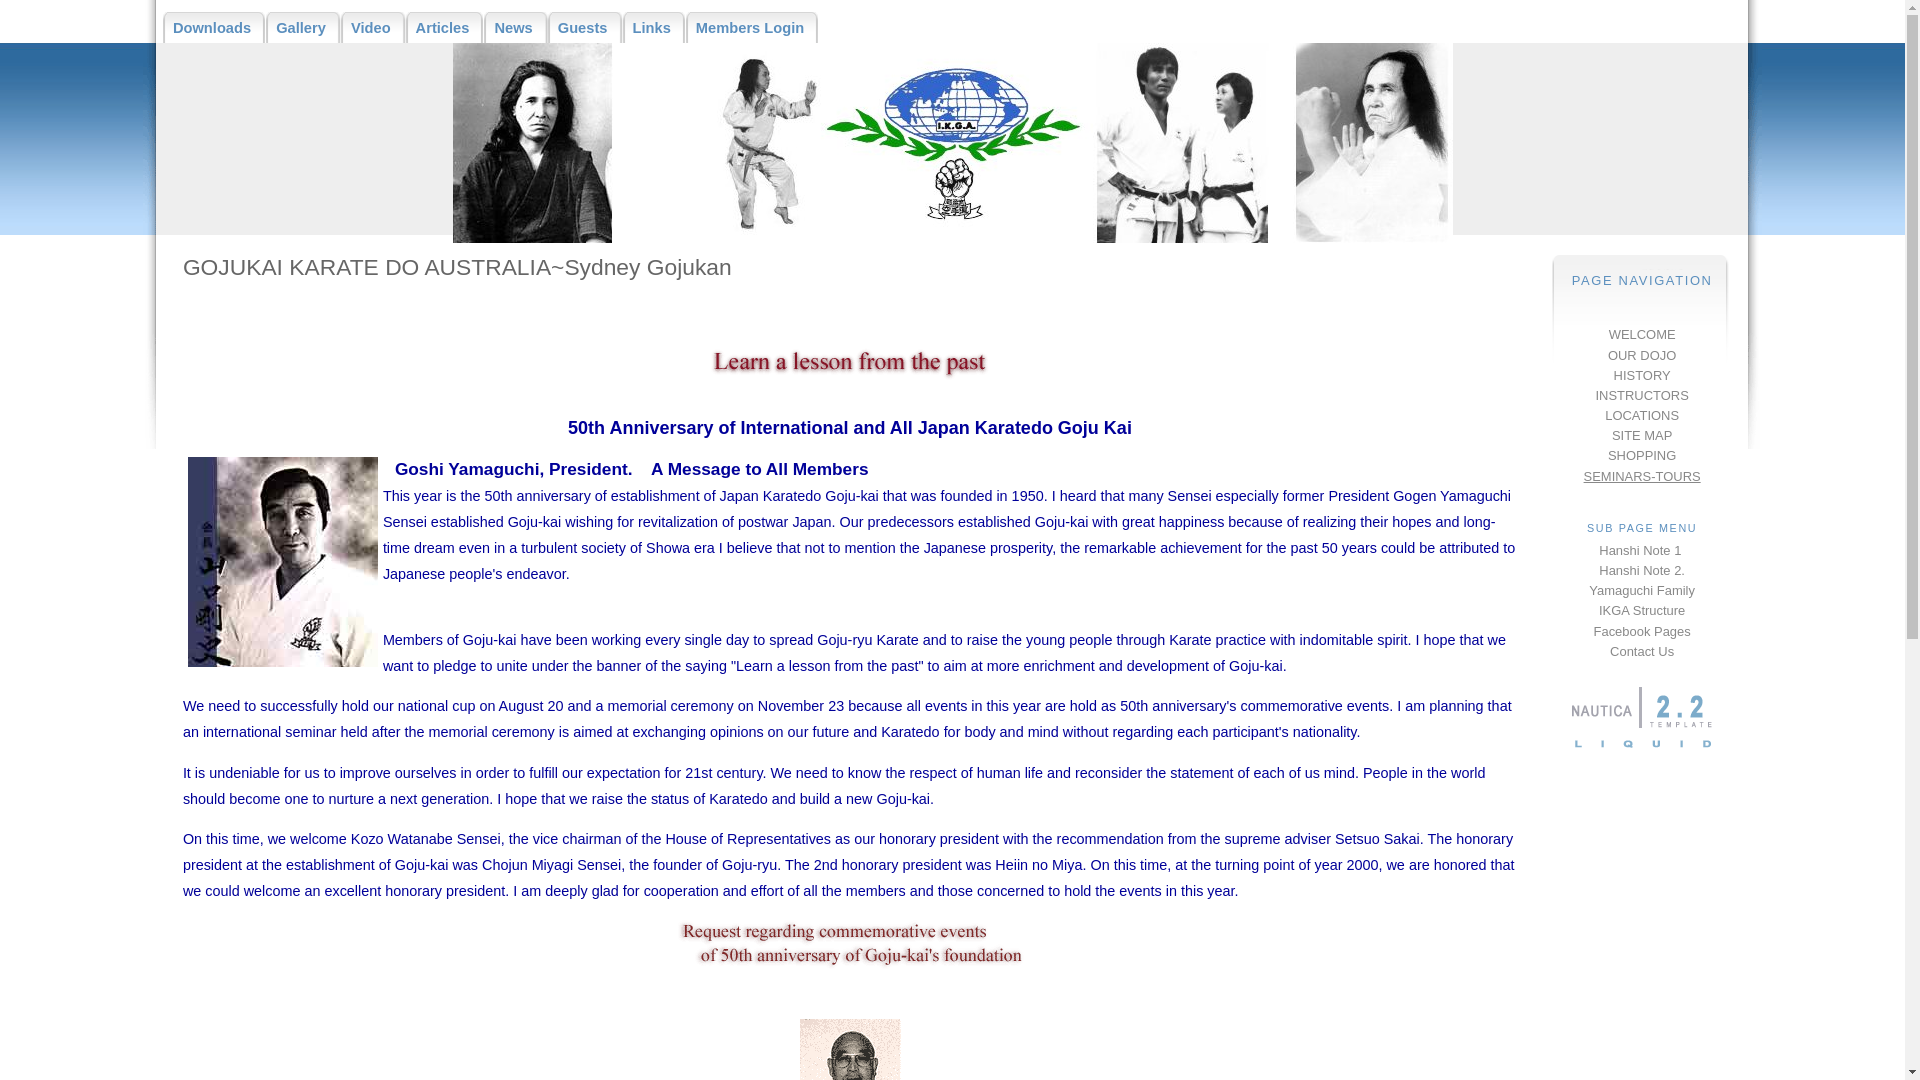  What do you see at coordinates (1642, 590) in the screenshot?
I see `Yamaguchi Family` at bounding box center [1642, 590].